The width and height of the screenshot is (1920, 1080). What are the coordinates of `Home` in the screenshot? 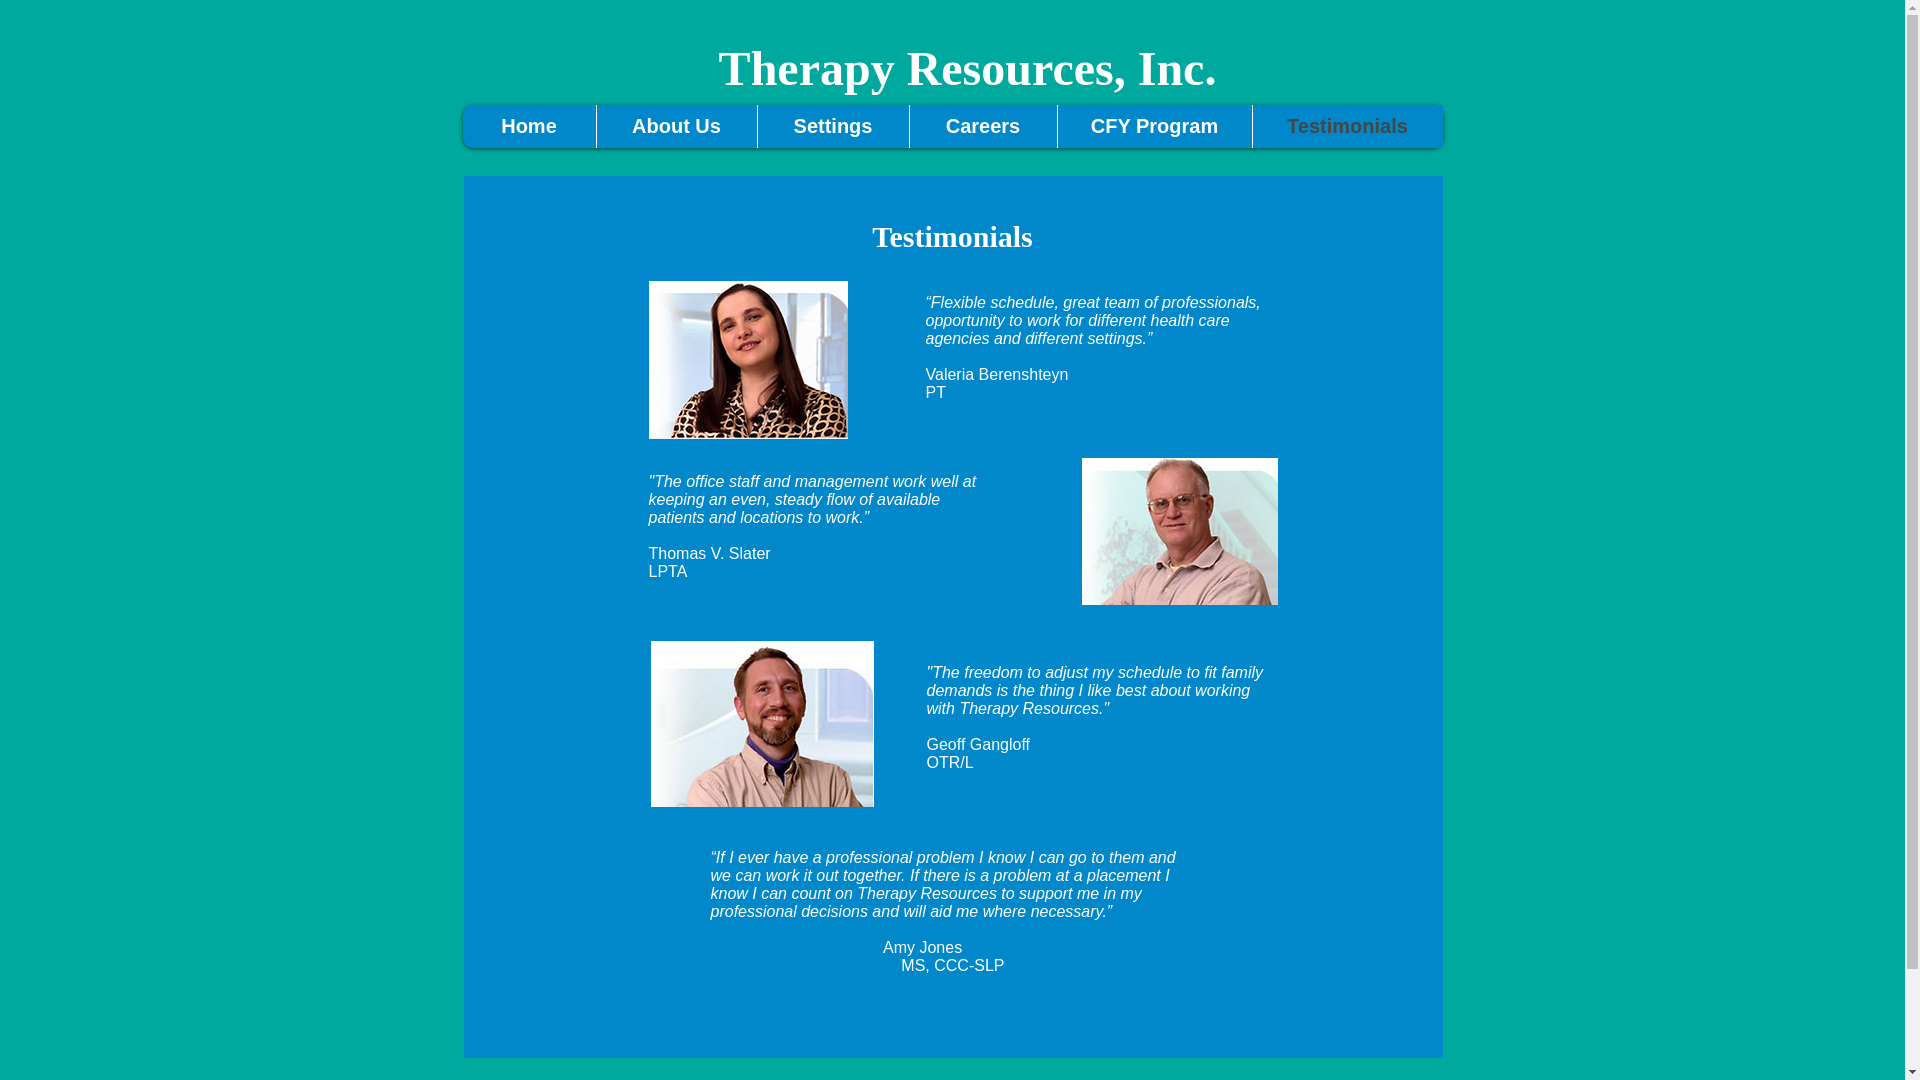 It's located at (528, 126).